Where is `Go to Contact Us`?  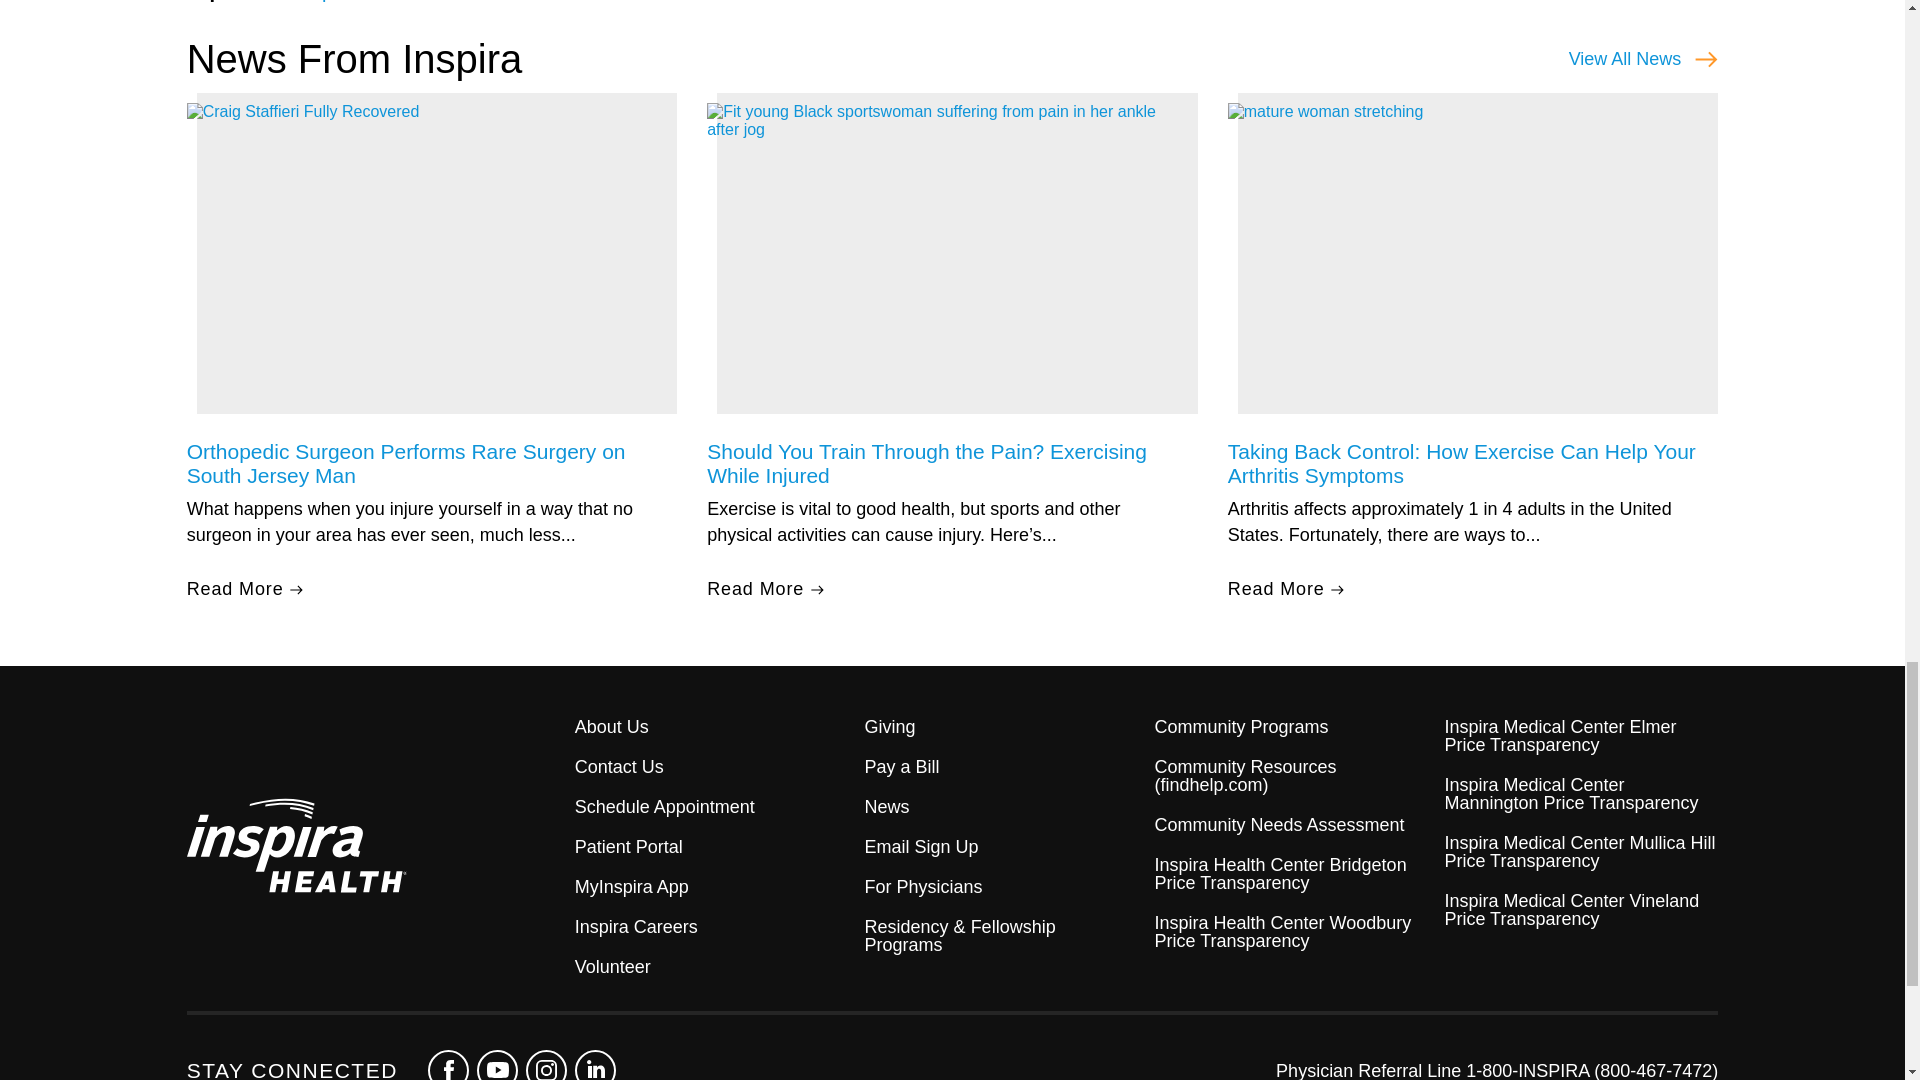 Go to Contact Us is located at coordinates (711, 767).